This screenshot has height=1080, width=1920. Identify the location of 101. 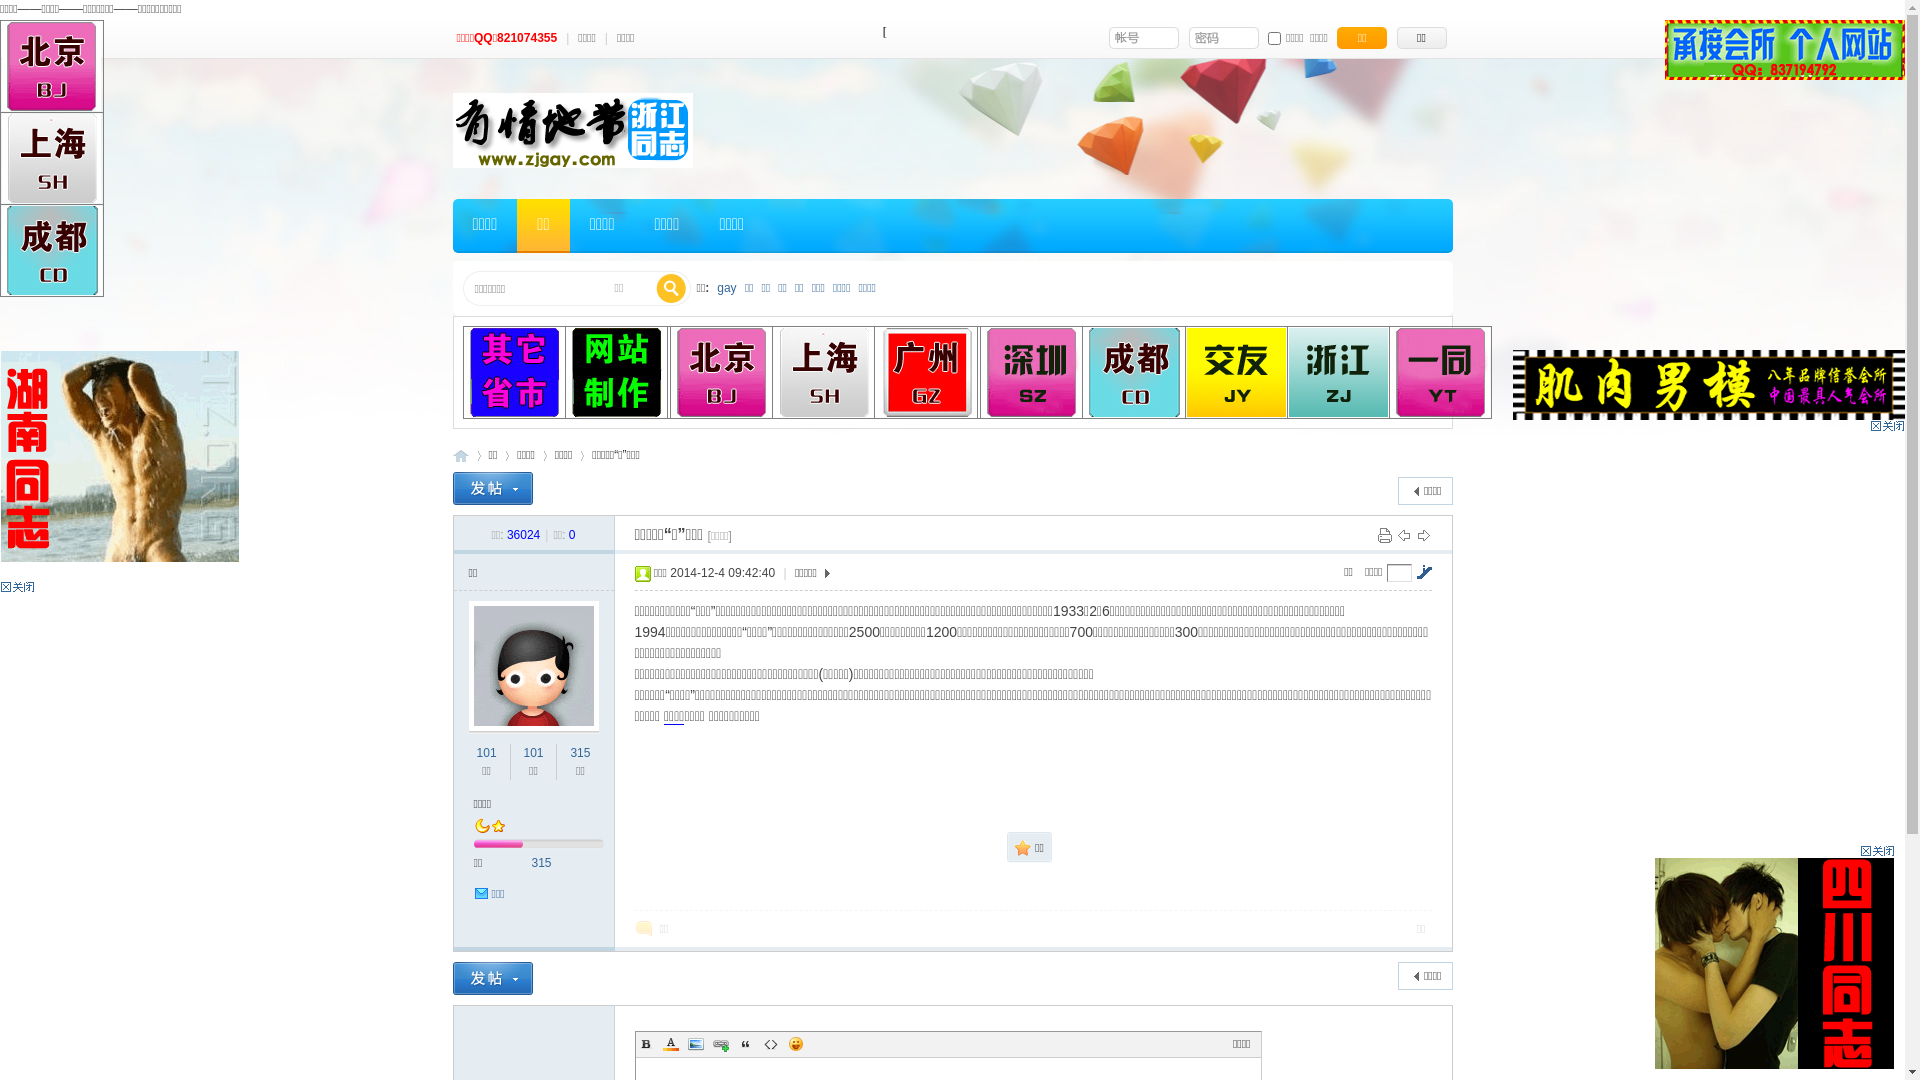
(533, 753).